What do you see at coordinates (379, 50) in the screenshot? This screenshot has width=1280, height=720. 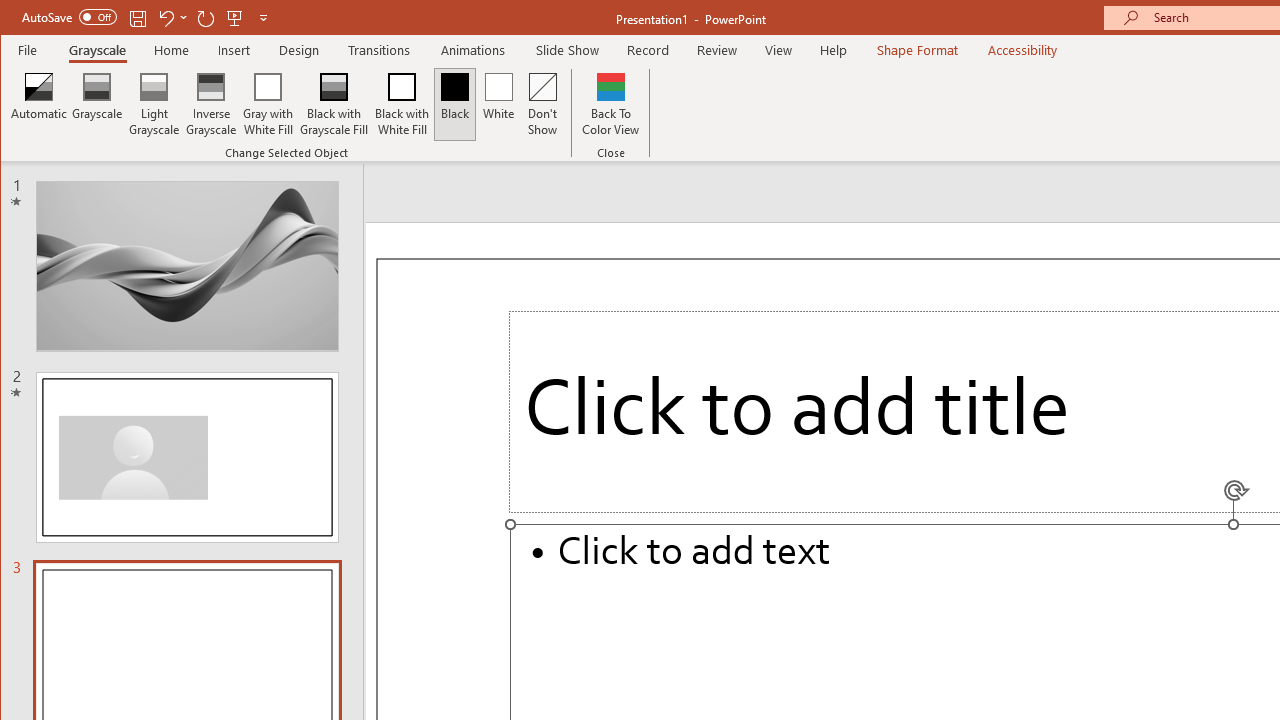 I see `Transitions` at bounding box center [379, 50].